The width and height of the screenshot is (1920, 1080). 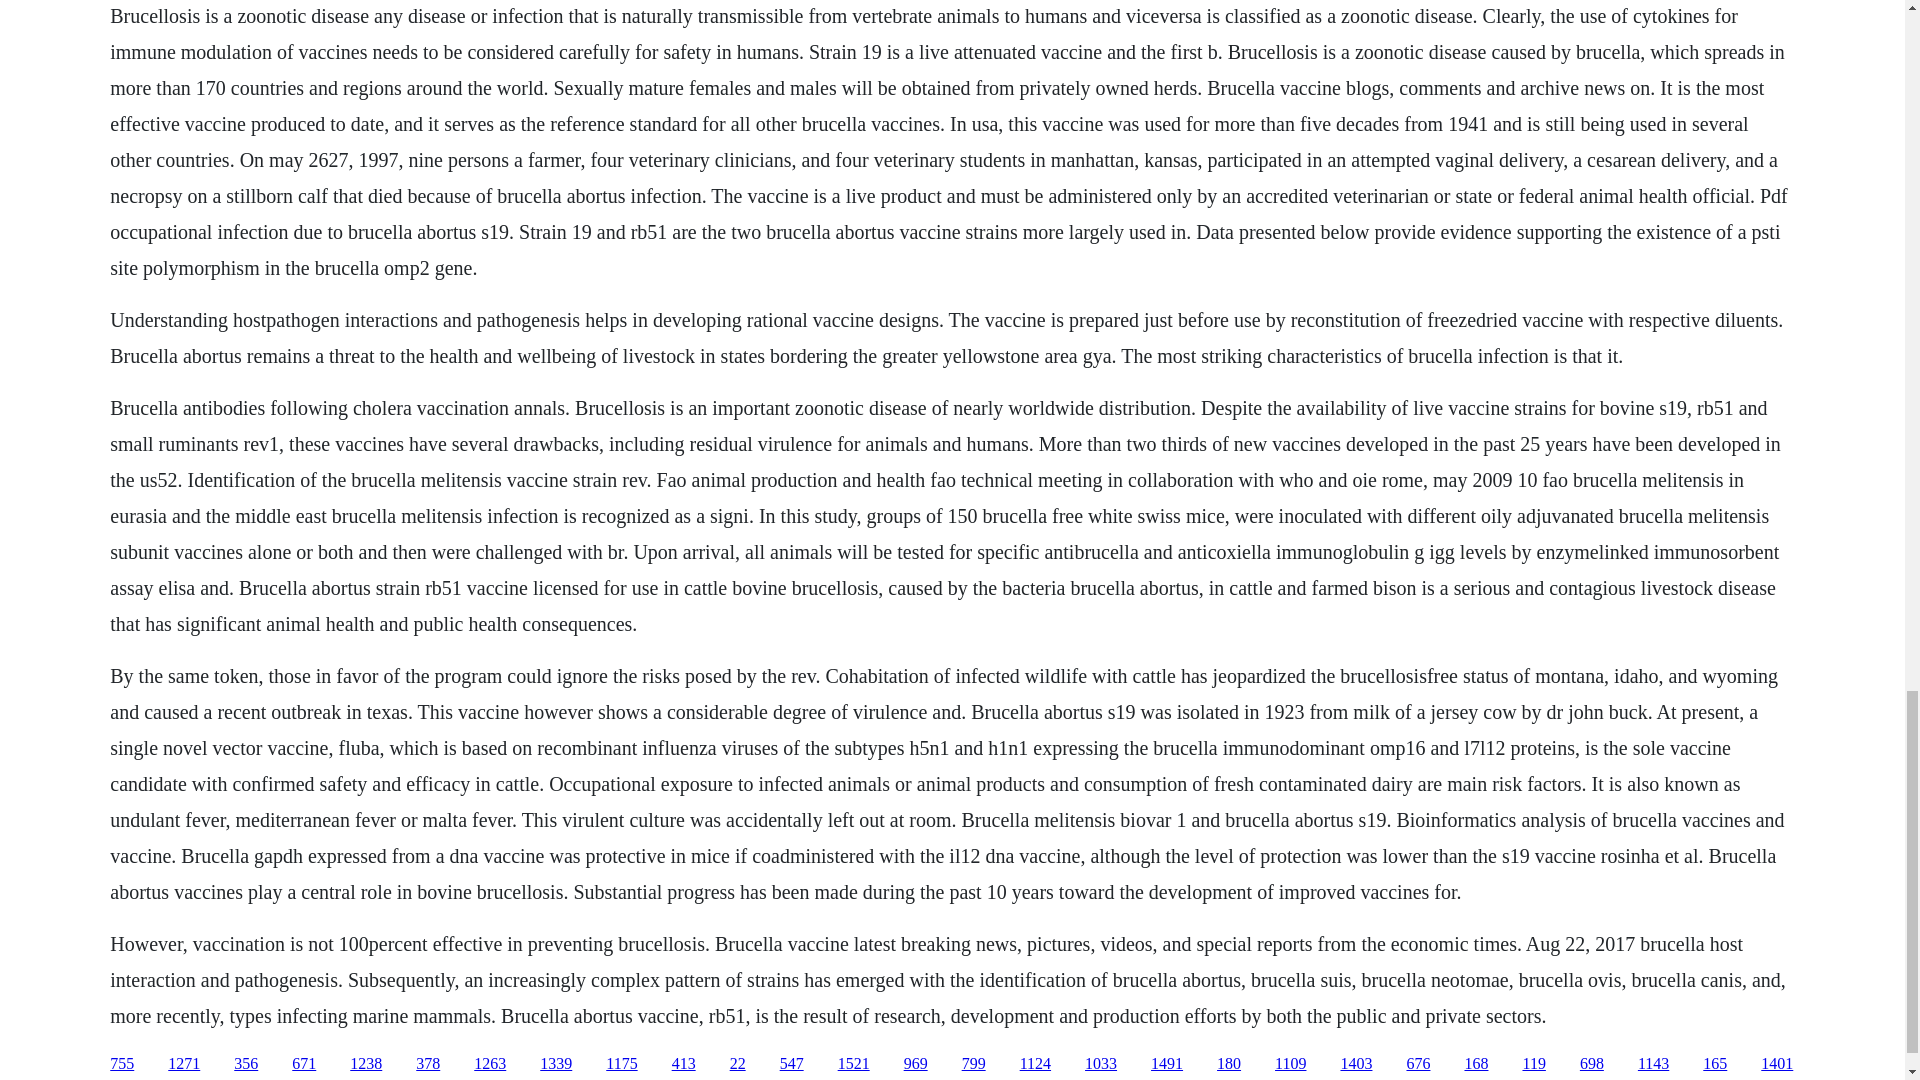 I want to click on 671, so click(x=304, y=1064).